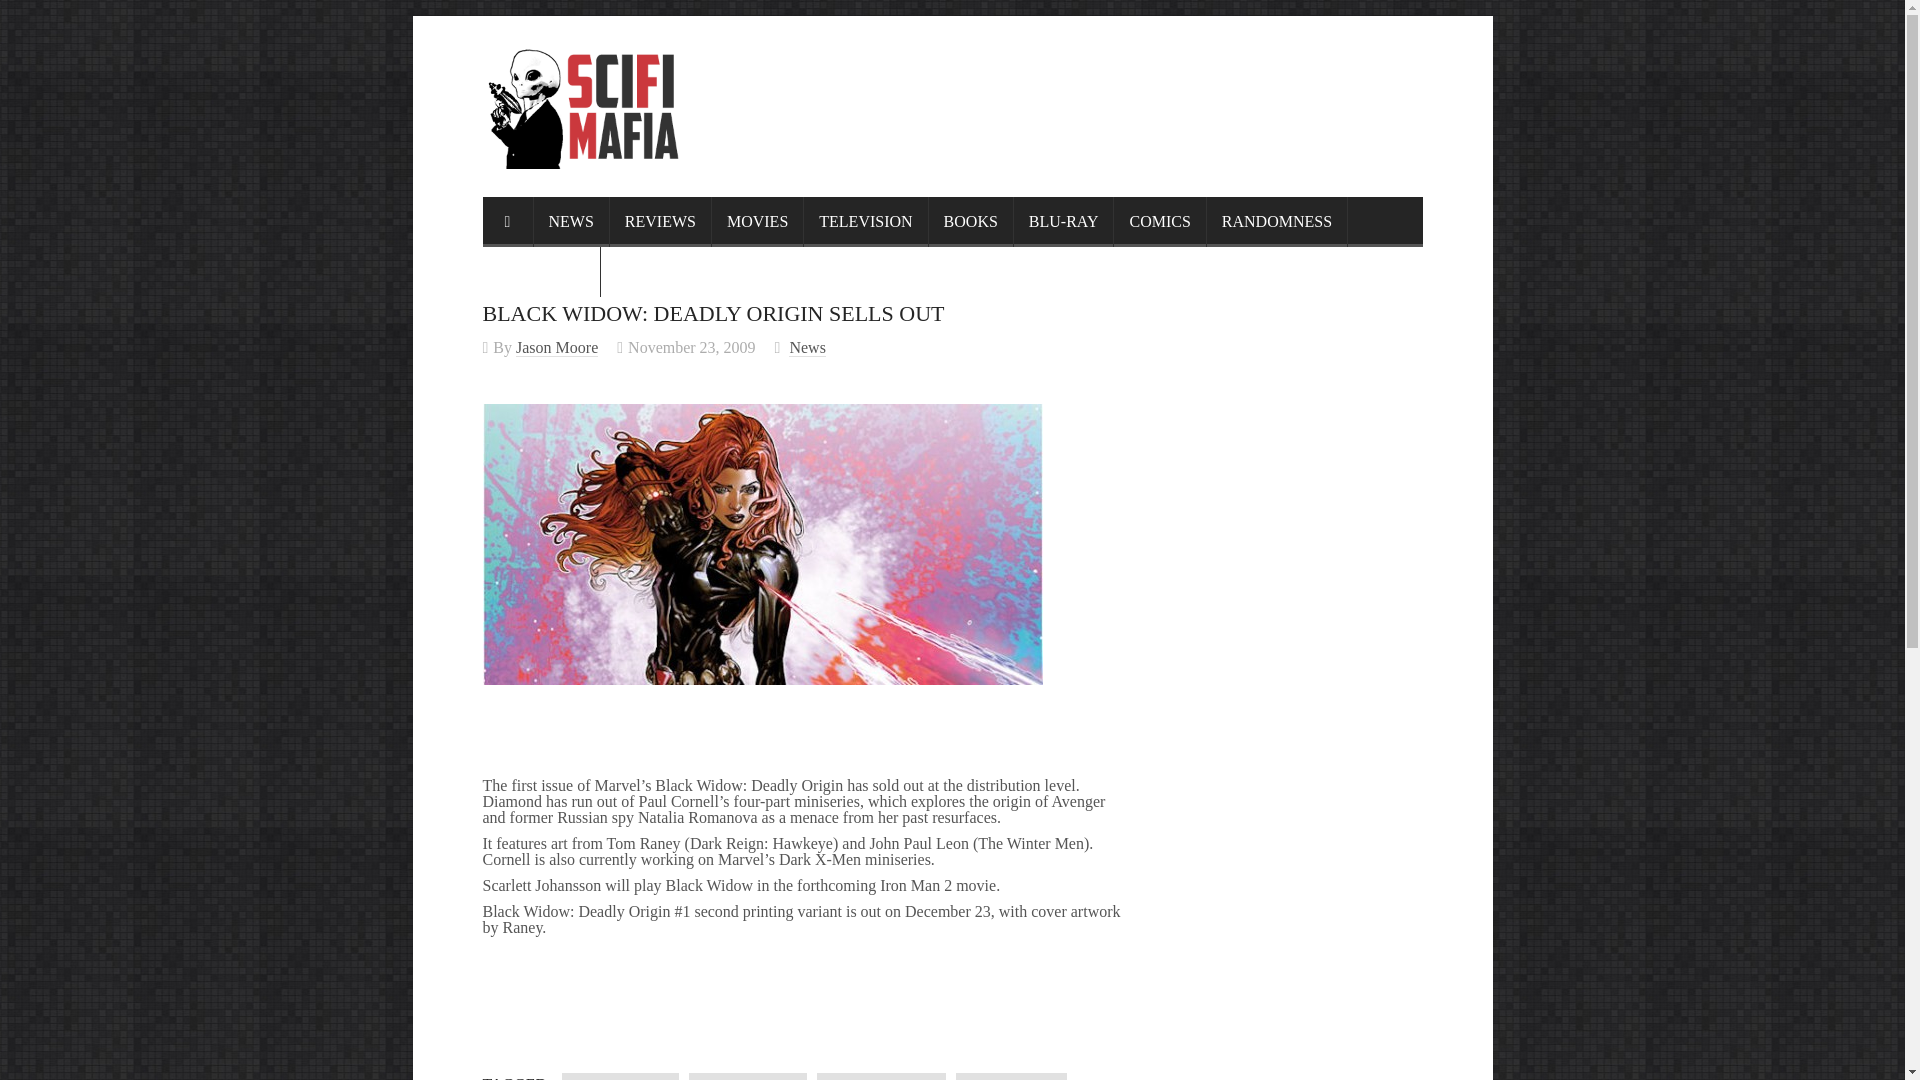 This screenshot has height=1080, width=1920. What do you see at coordinates (1058, 91) in the screenshot?
I see `Advertisement` at bounding box center [1058, 91].